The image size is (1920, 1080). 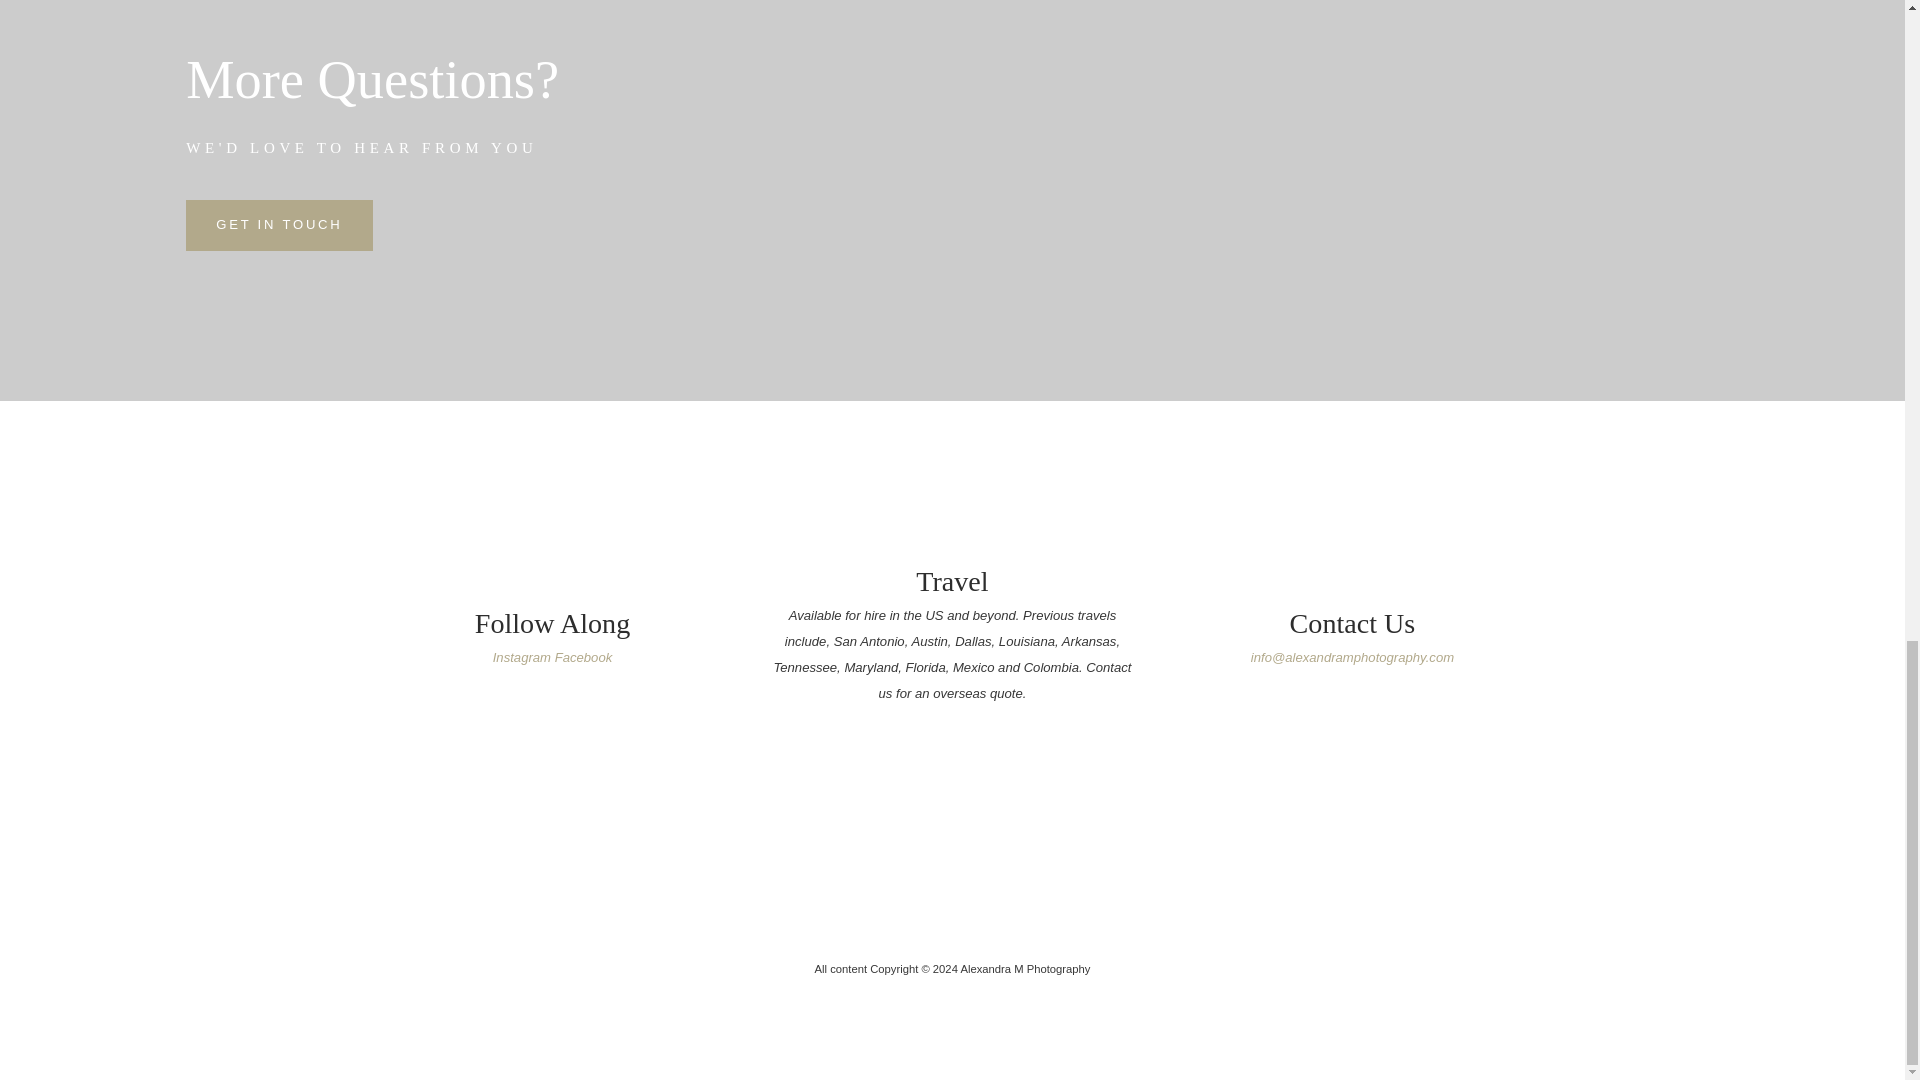 What do you see at coordinates (583, 658) in the screenshot?
I see `Facebook` at bounding box center [583, 658].